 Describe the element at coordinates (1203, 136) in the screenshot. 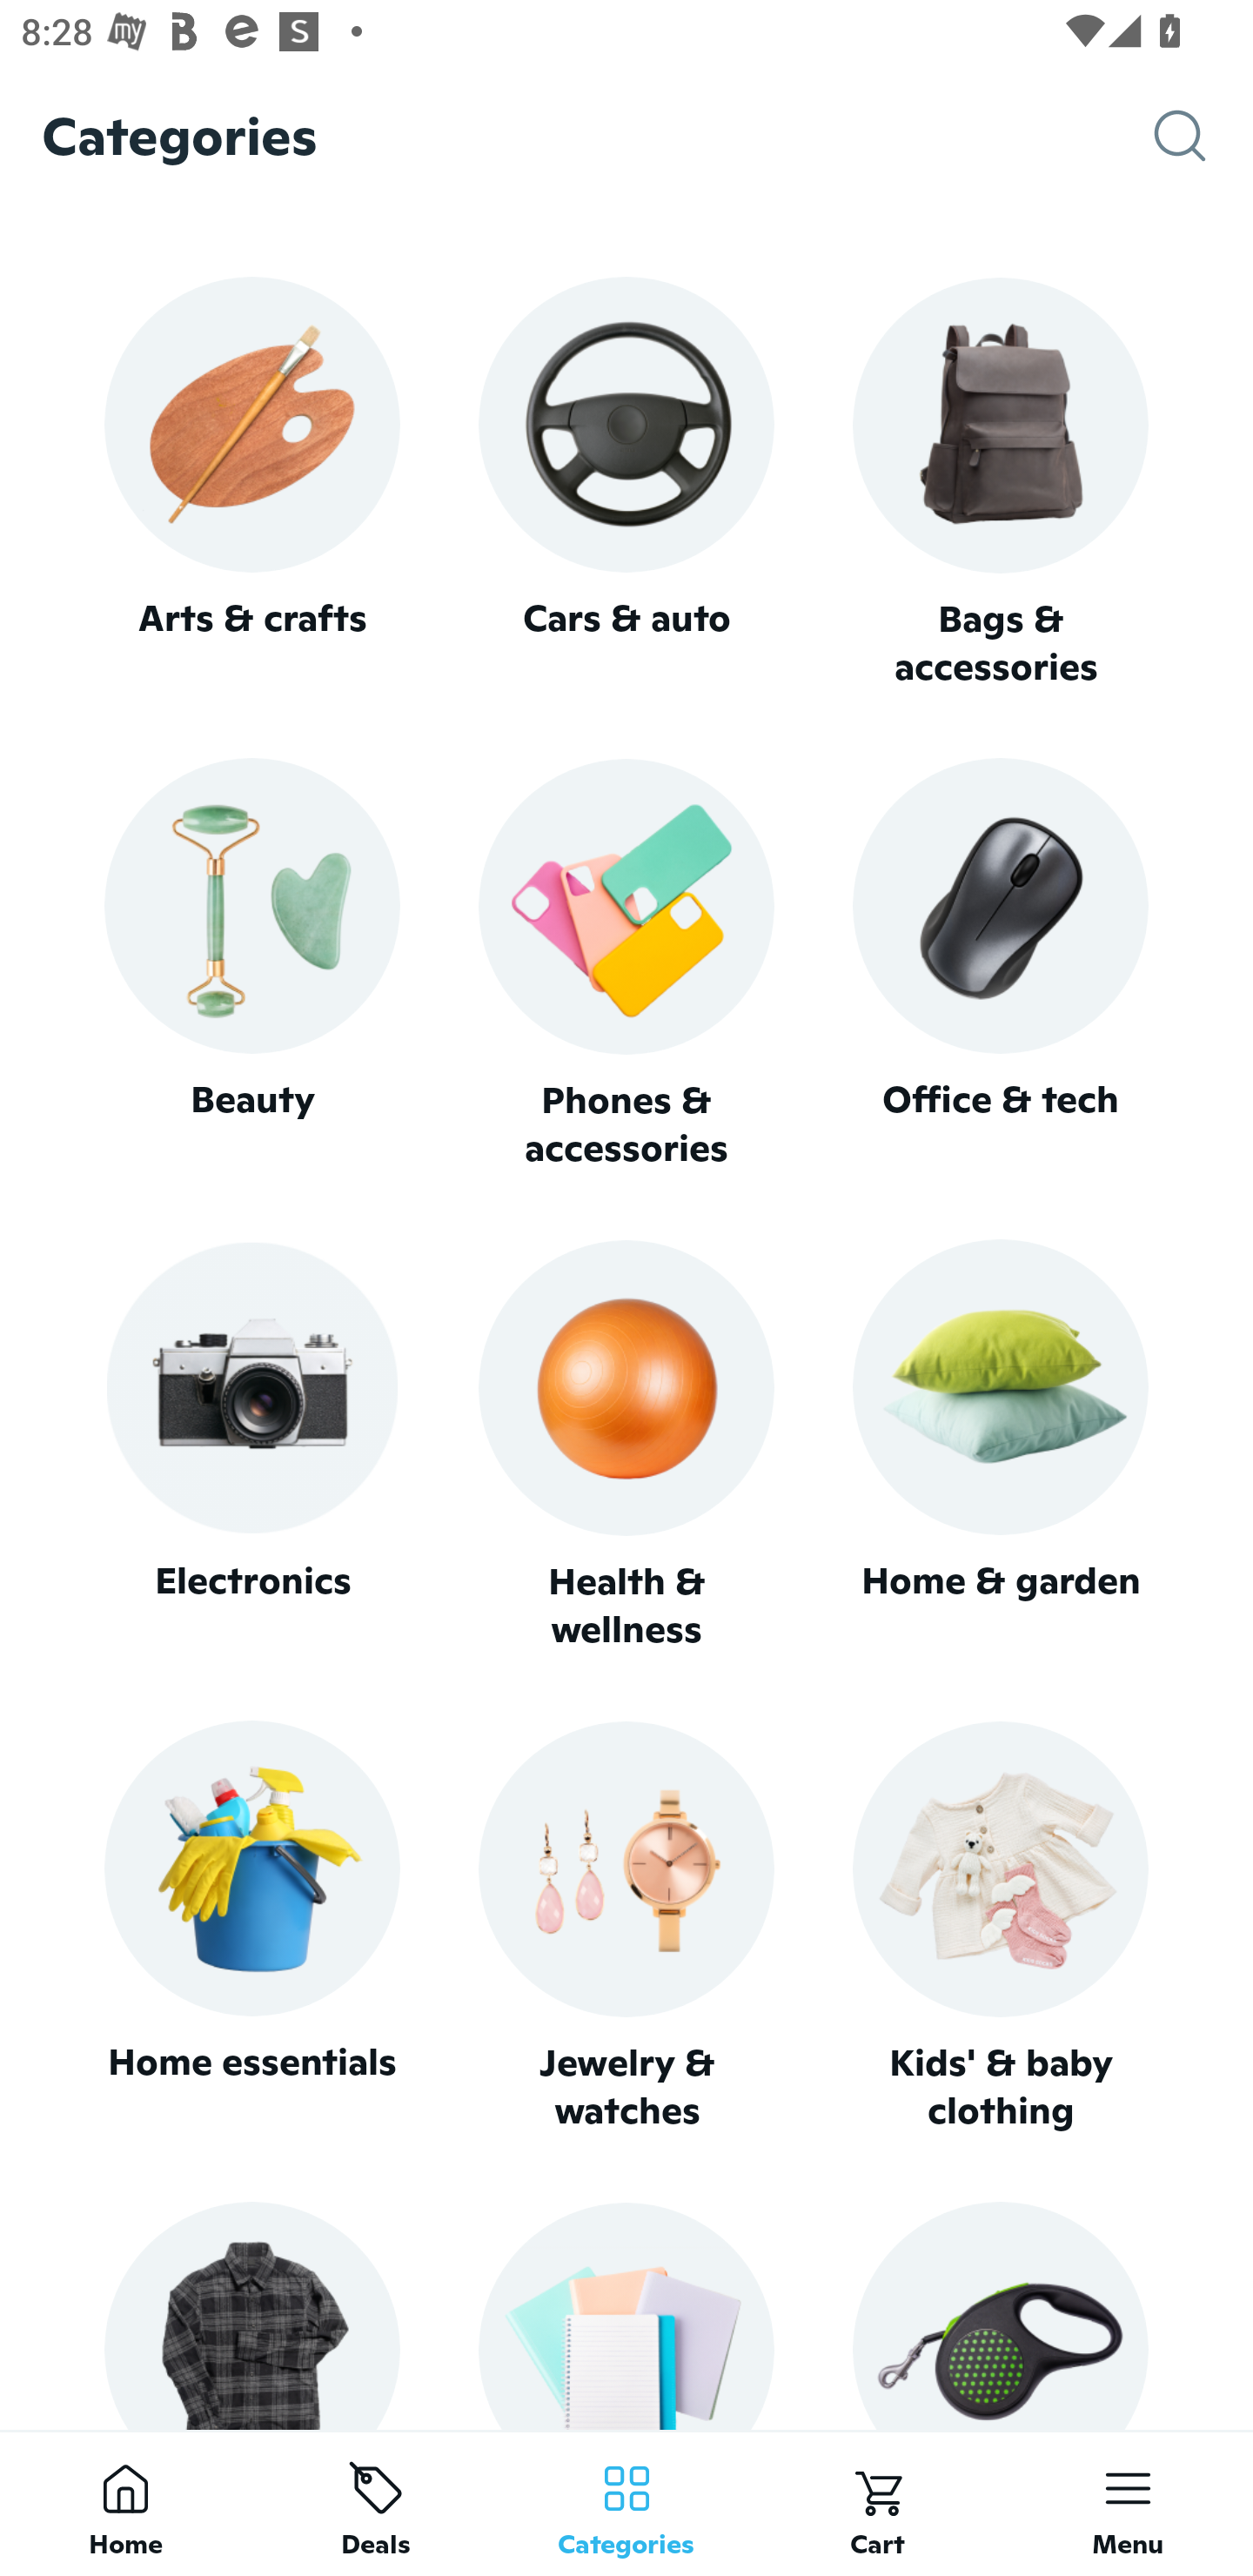

I see `Search` at that location.